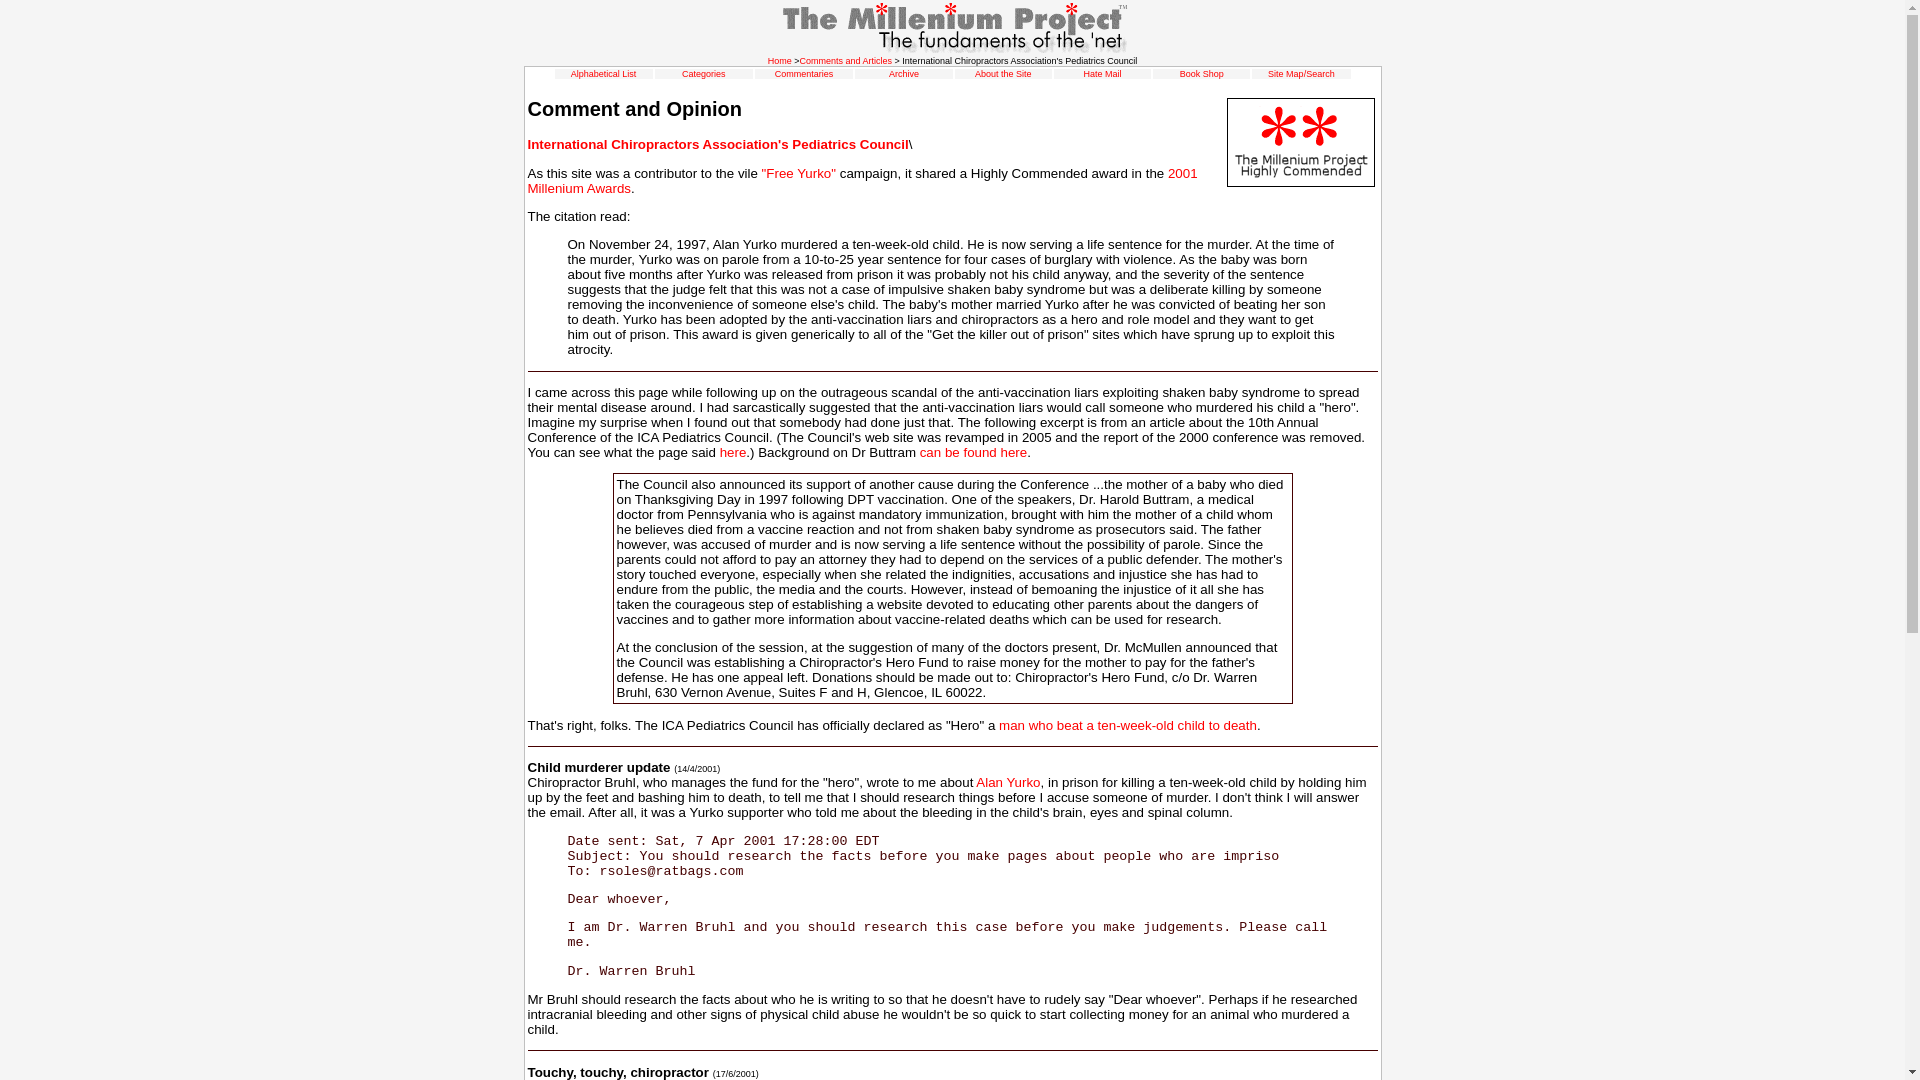  Describe the element at coordinates (718, 144) in the screenshot. I see `International Chiropractors Association's Pediatrics Council` at that location.